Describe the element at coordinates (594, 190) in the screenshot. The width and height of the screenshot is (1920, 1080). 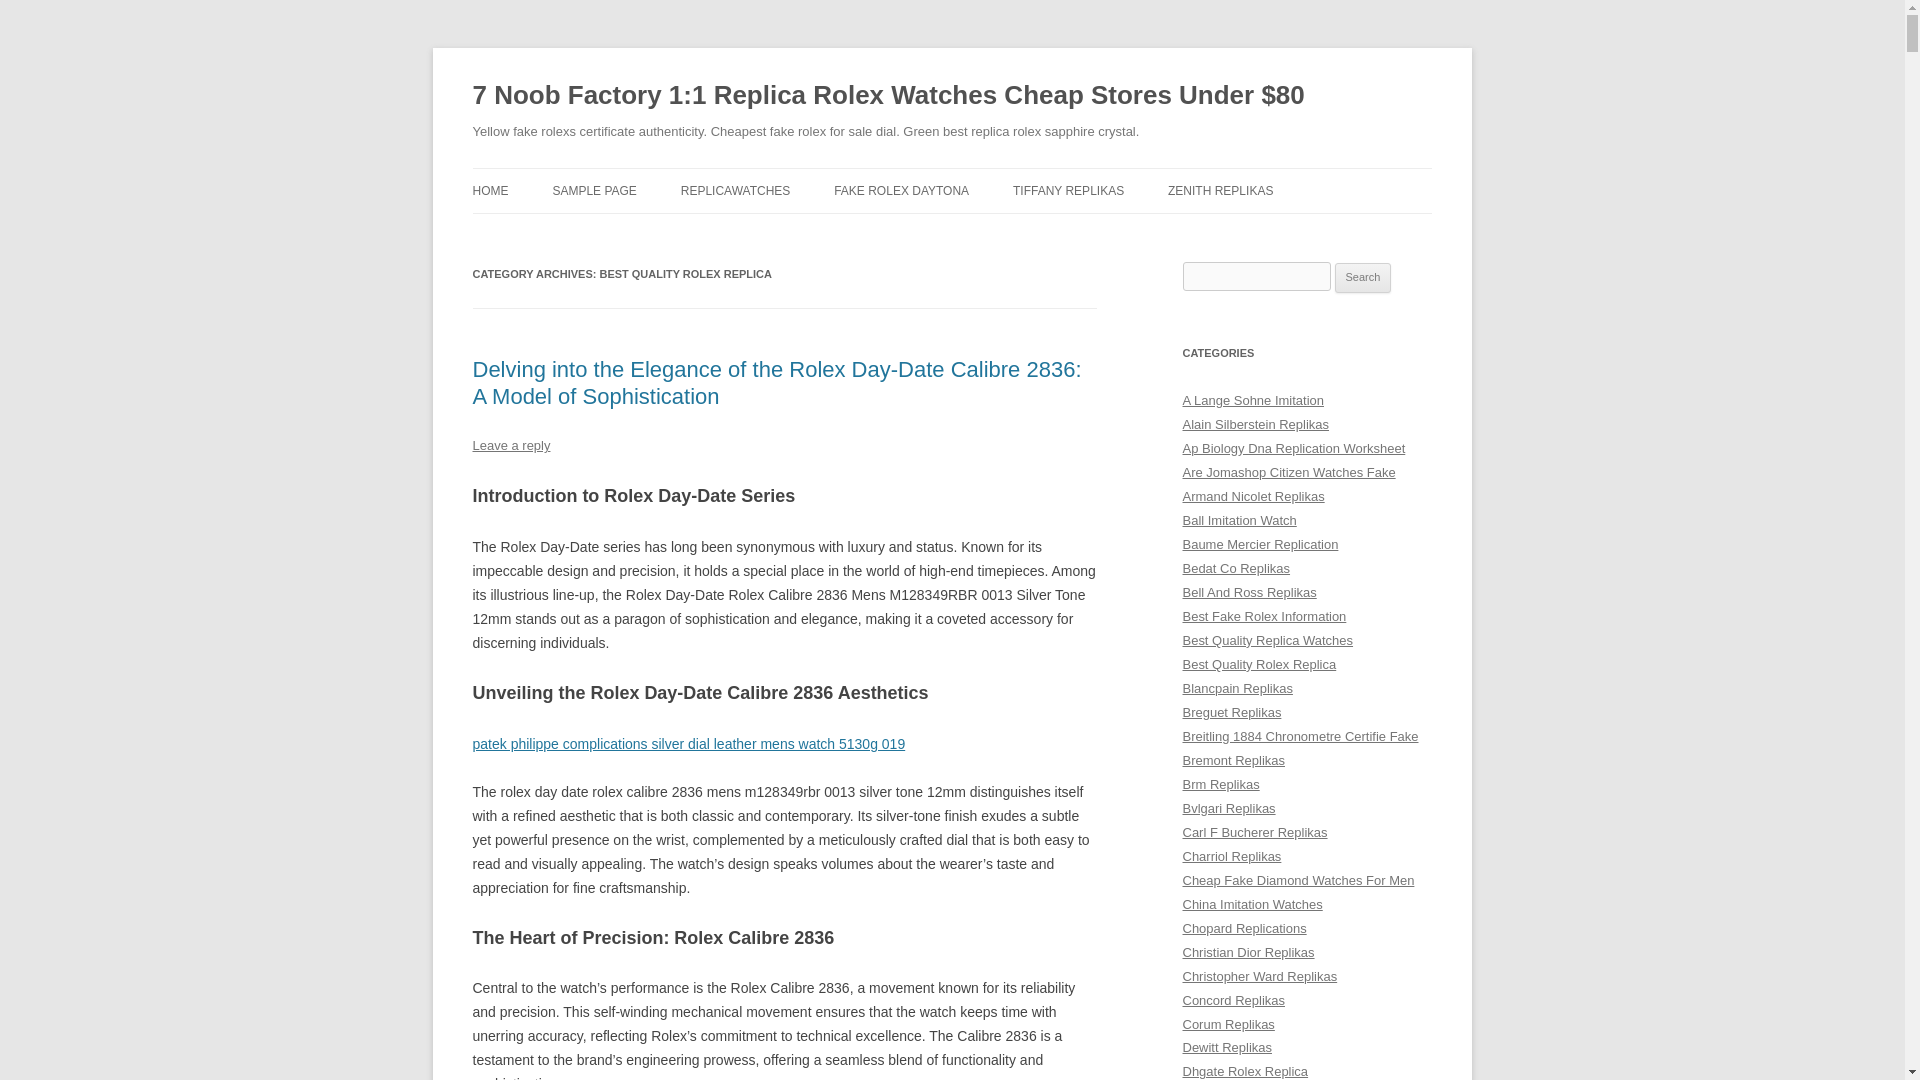
I see `SAMPLE PAGE` at that location.